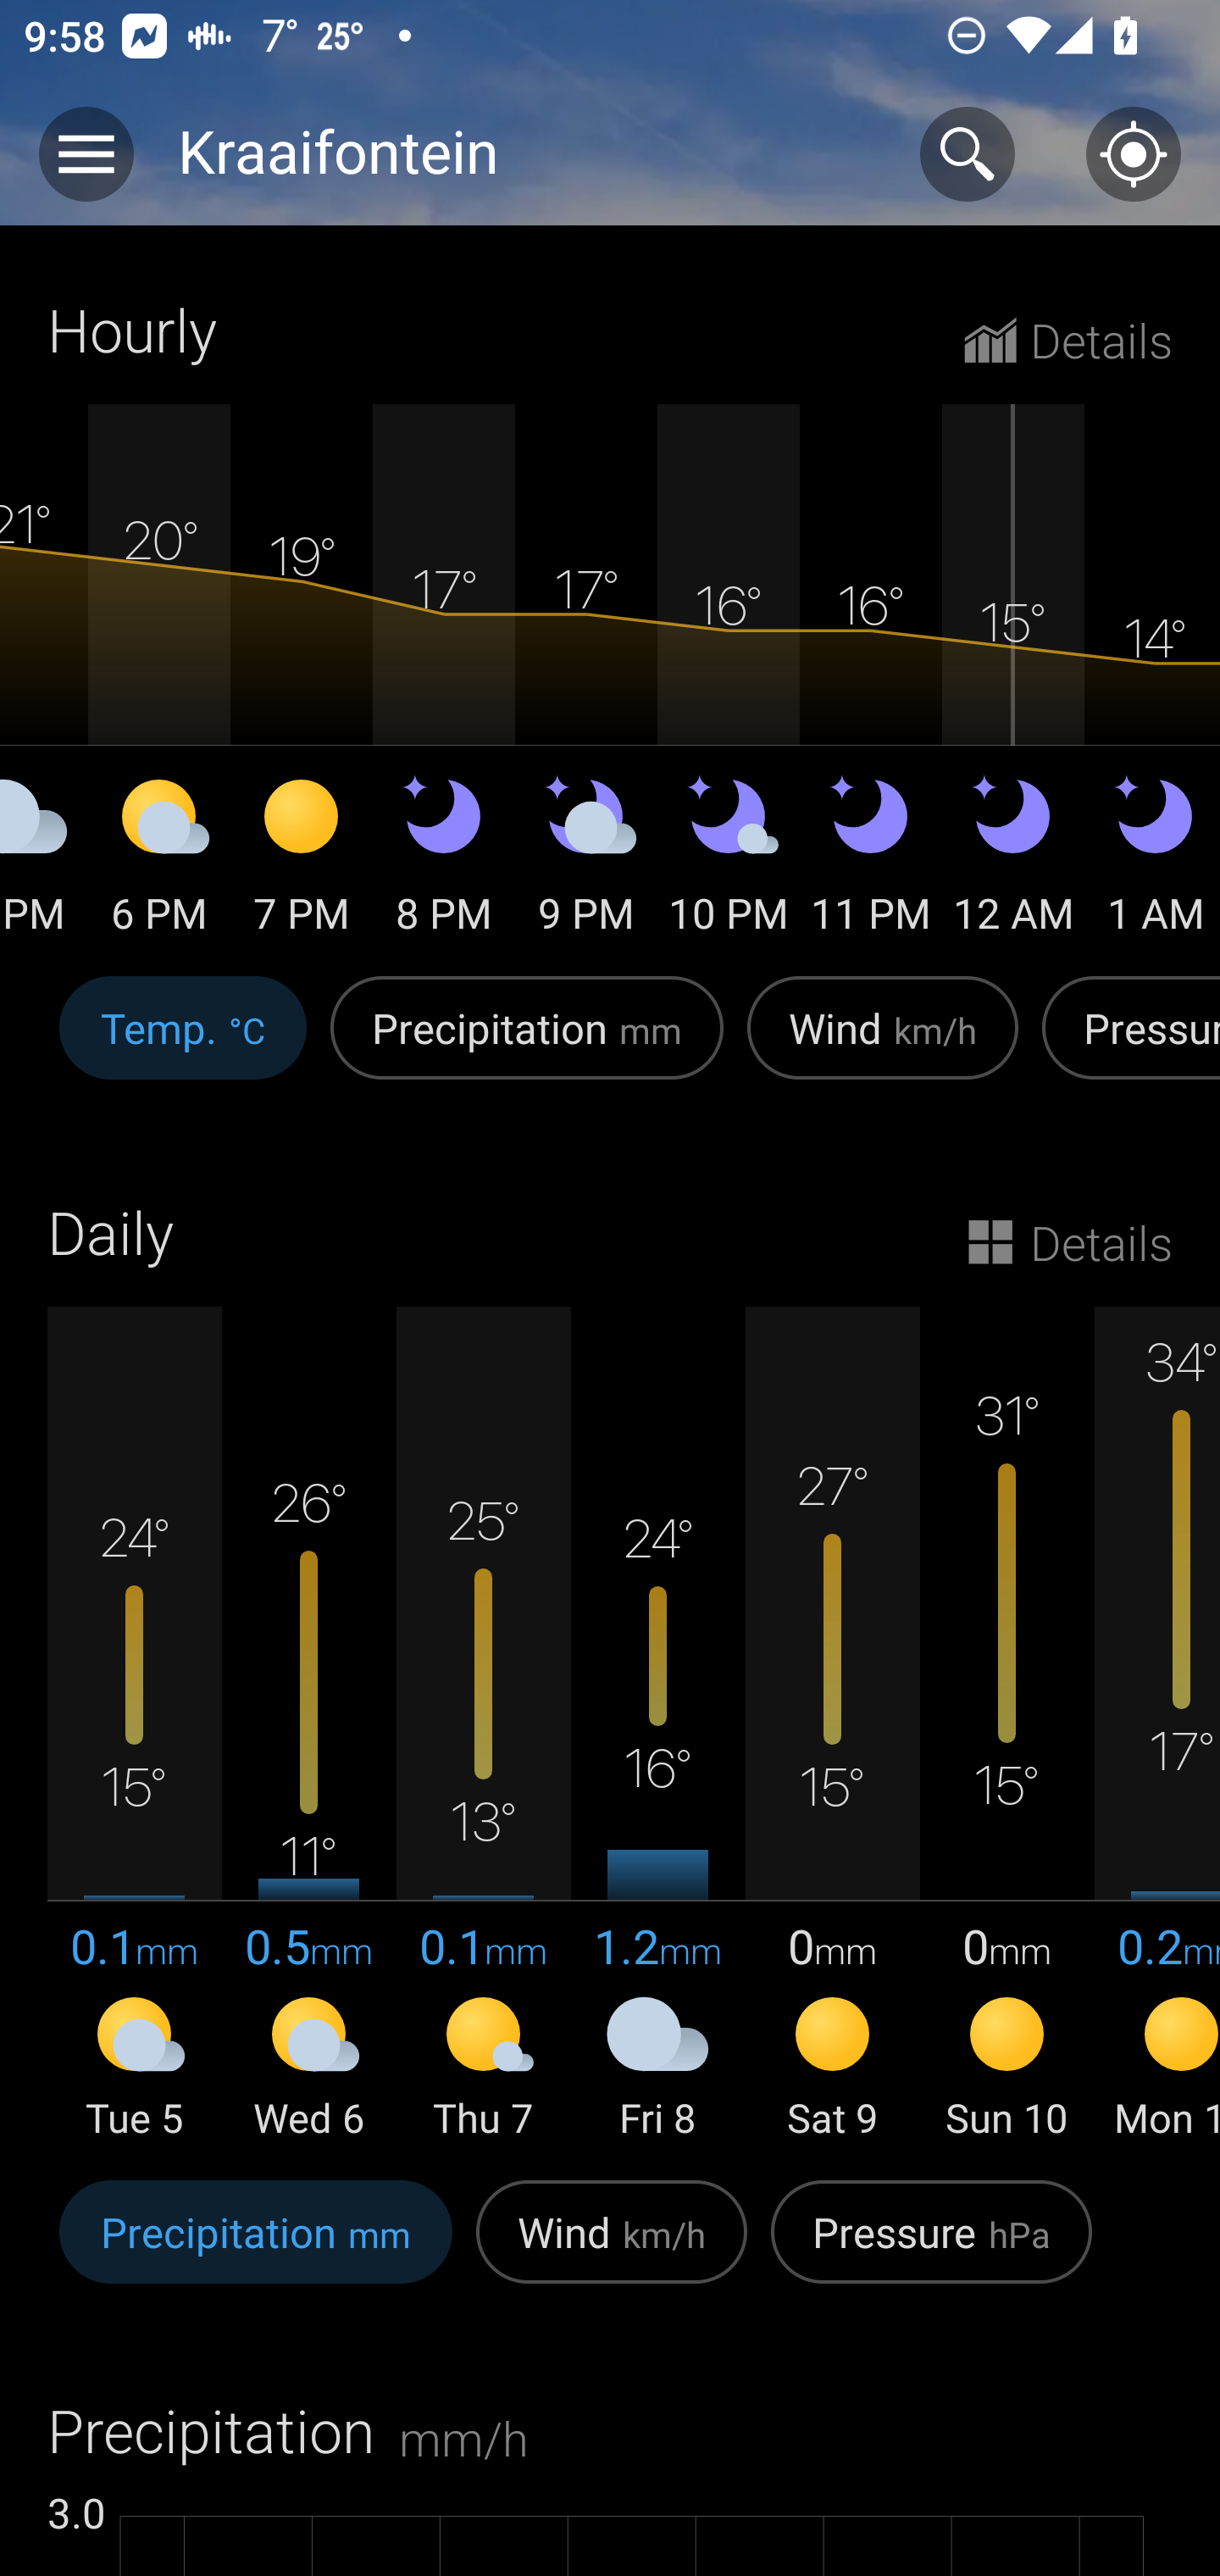  I want to click on 7 PM, so click(302, 861).